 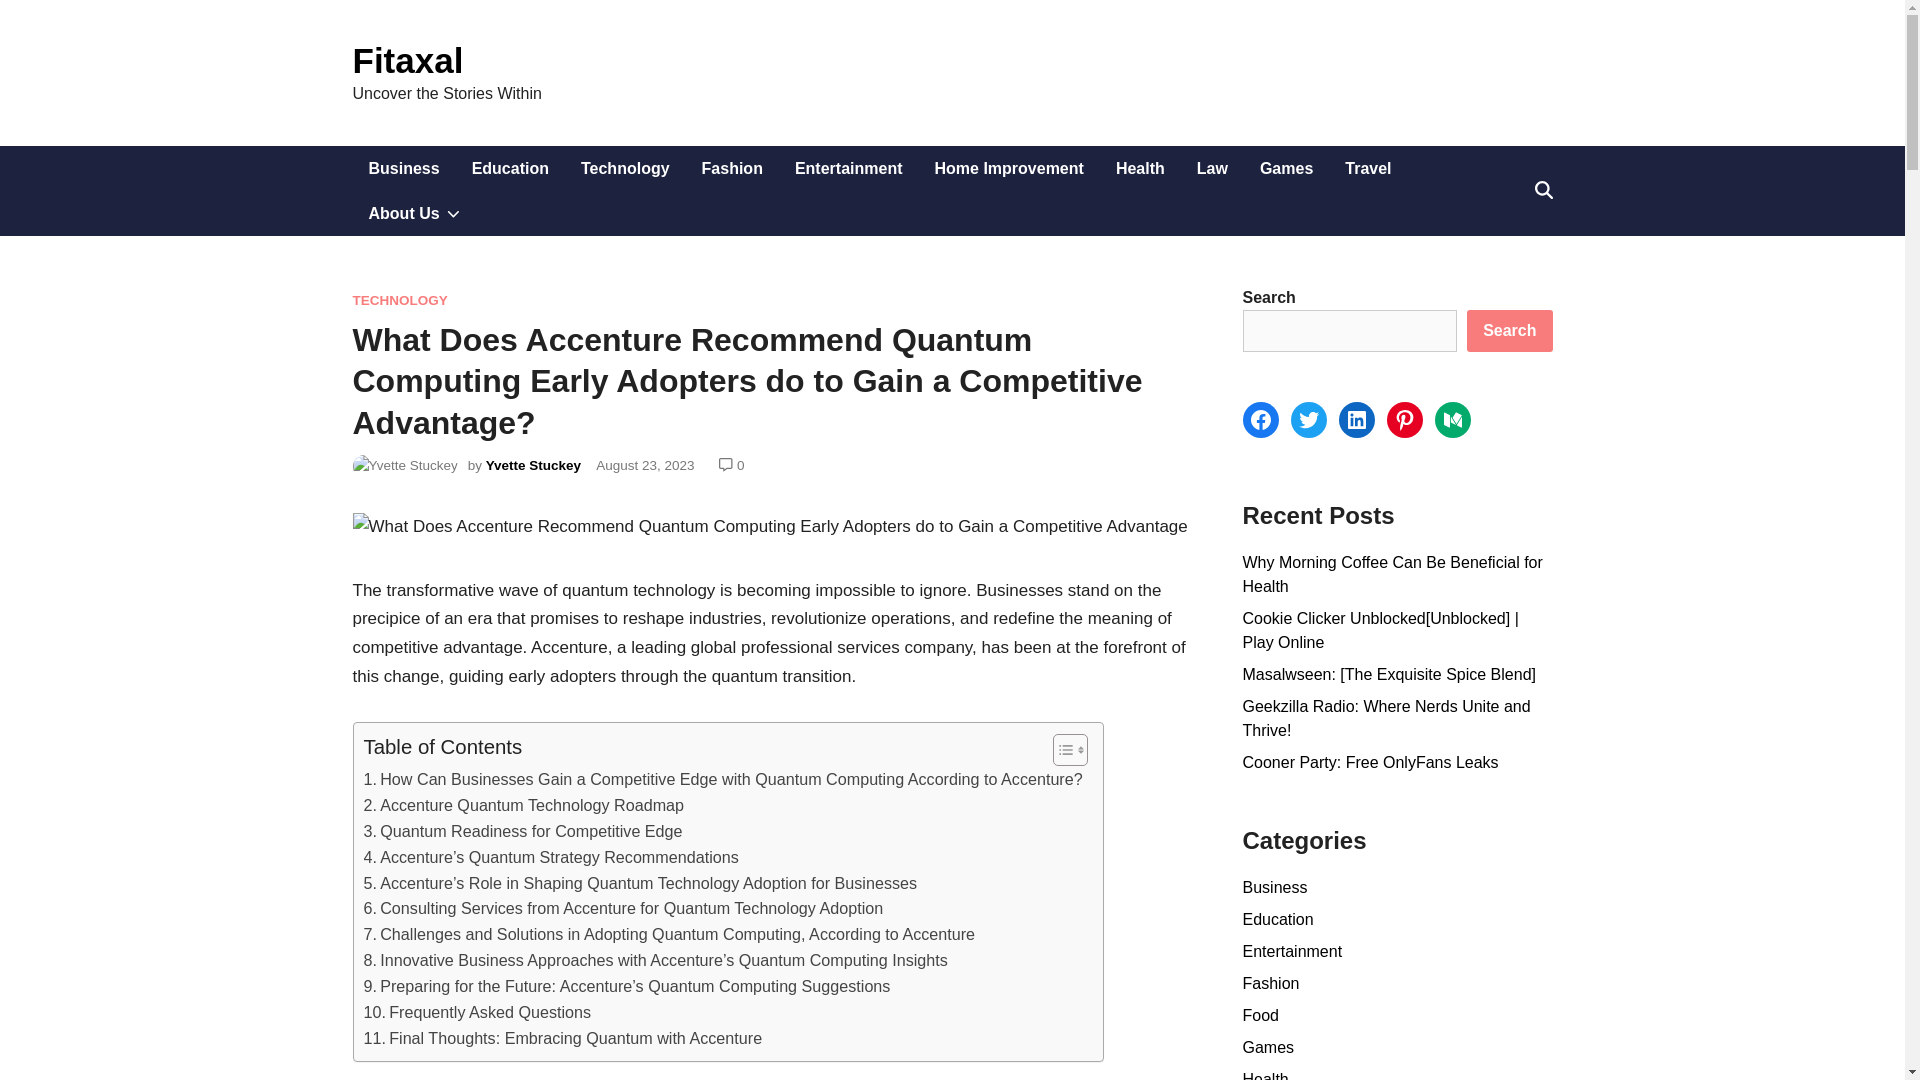 I want to click on Education, so click(x=510, y=168).